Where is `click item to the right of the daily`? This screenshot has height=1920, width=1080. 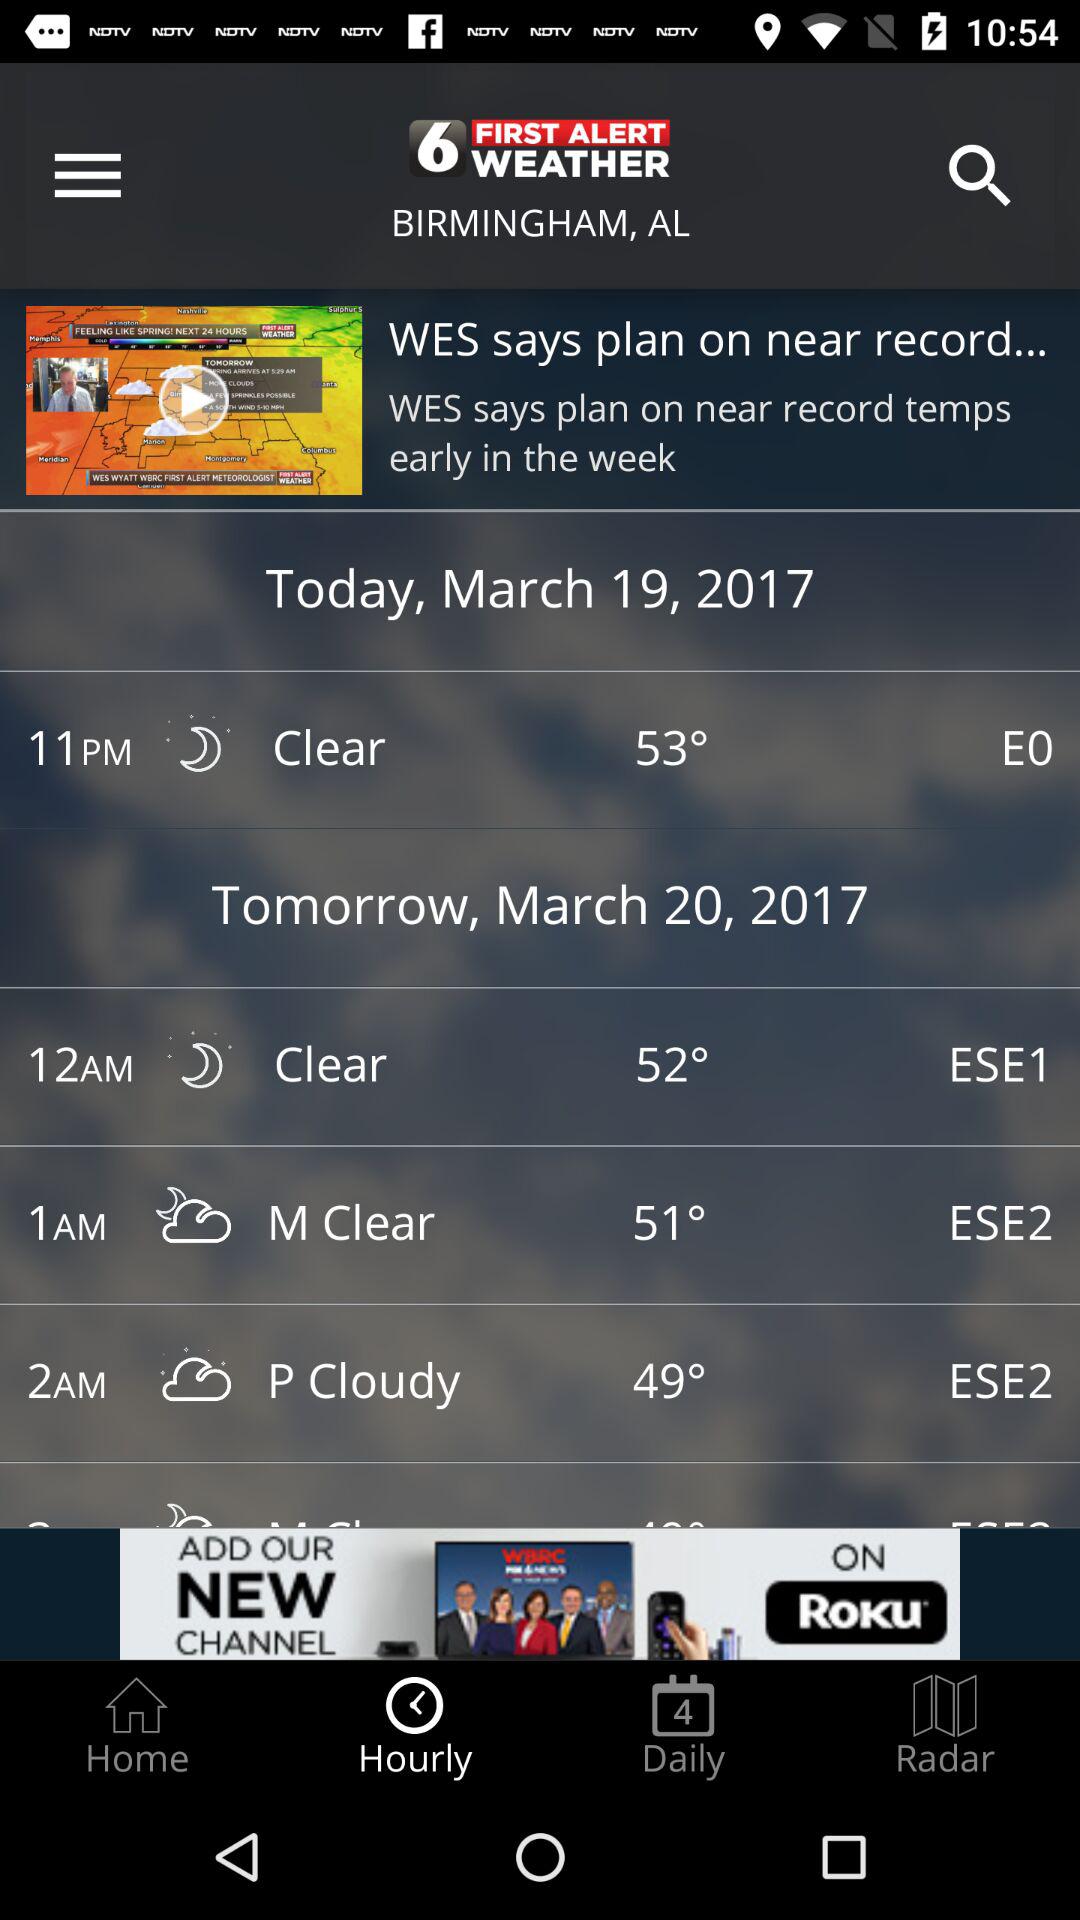 click item to the right of the daily is located at coordinates (945, 1726).